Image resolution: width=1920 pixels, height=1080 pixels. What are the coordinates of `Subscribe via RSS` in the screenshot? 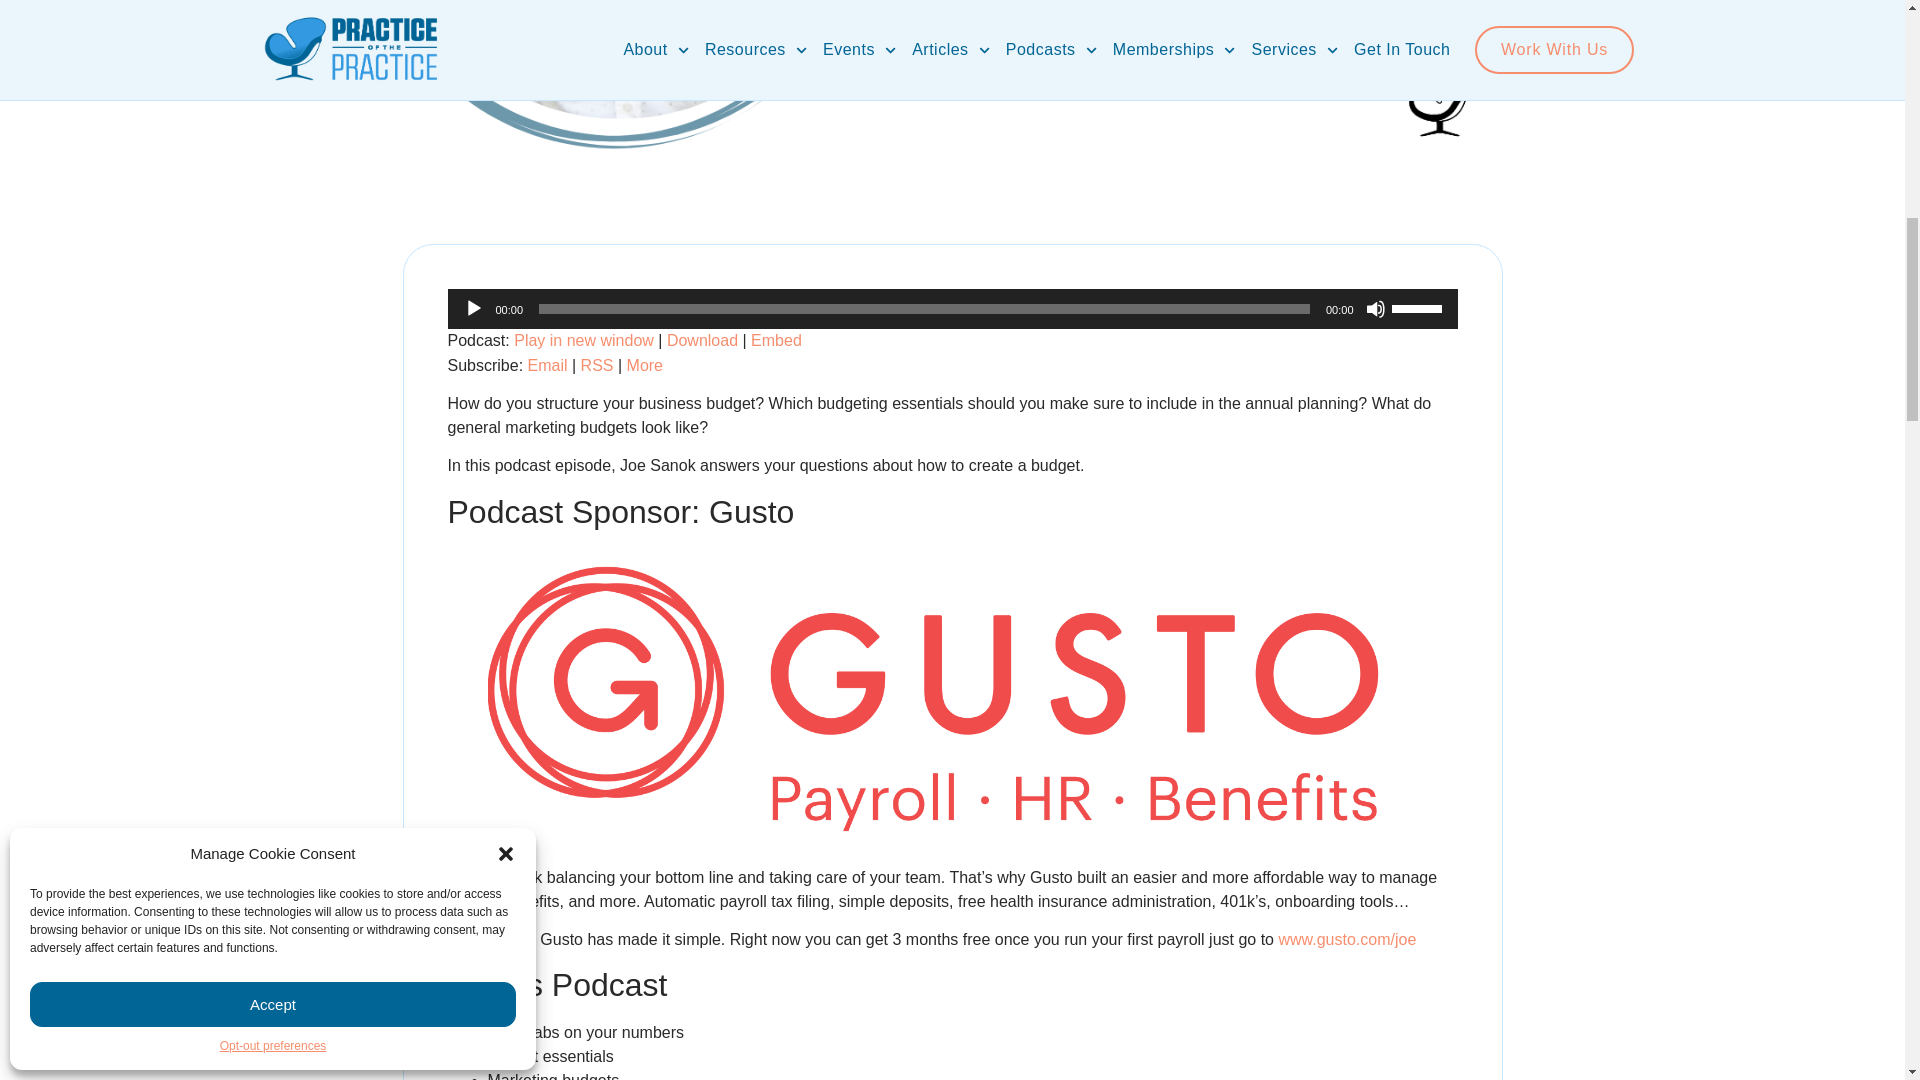 It's located at (598, 365).